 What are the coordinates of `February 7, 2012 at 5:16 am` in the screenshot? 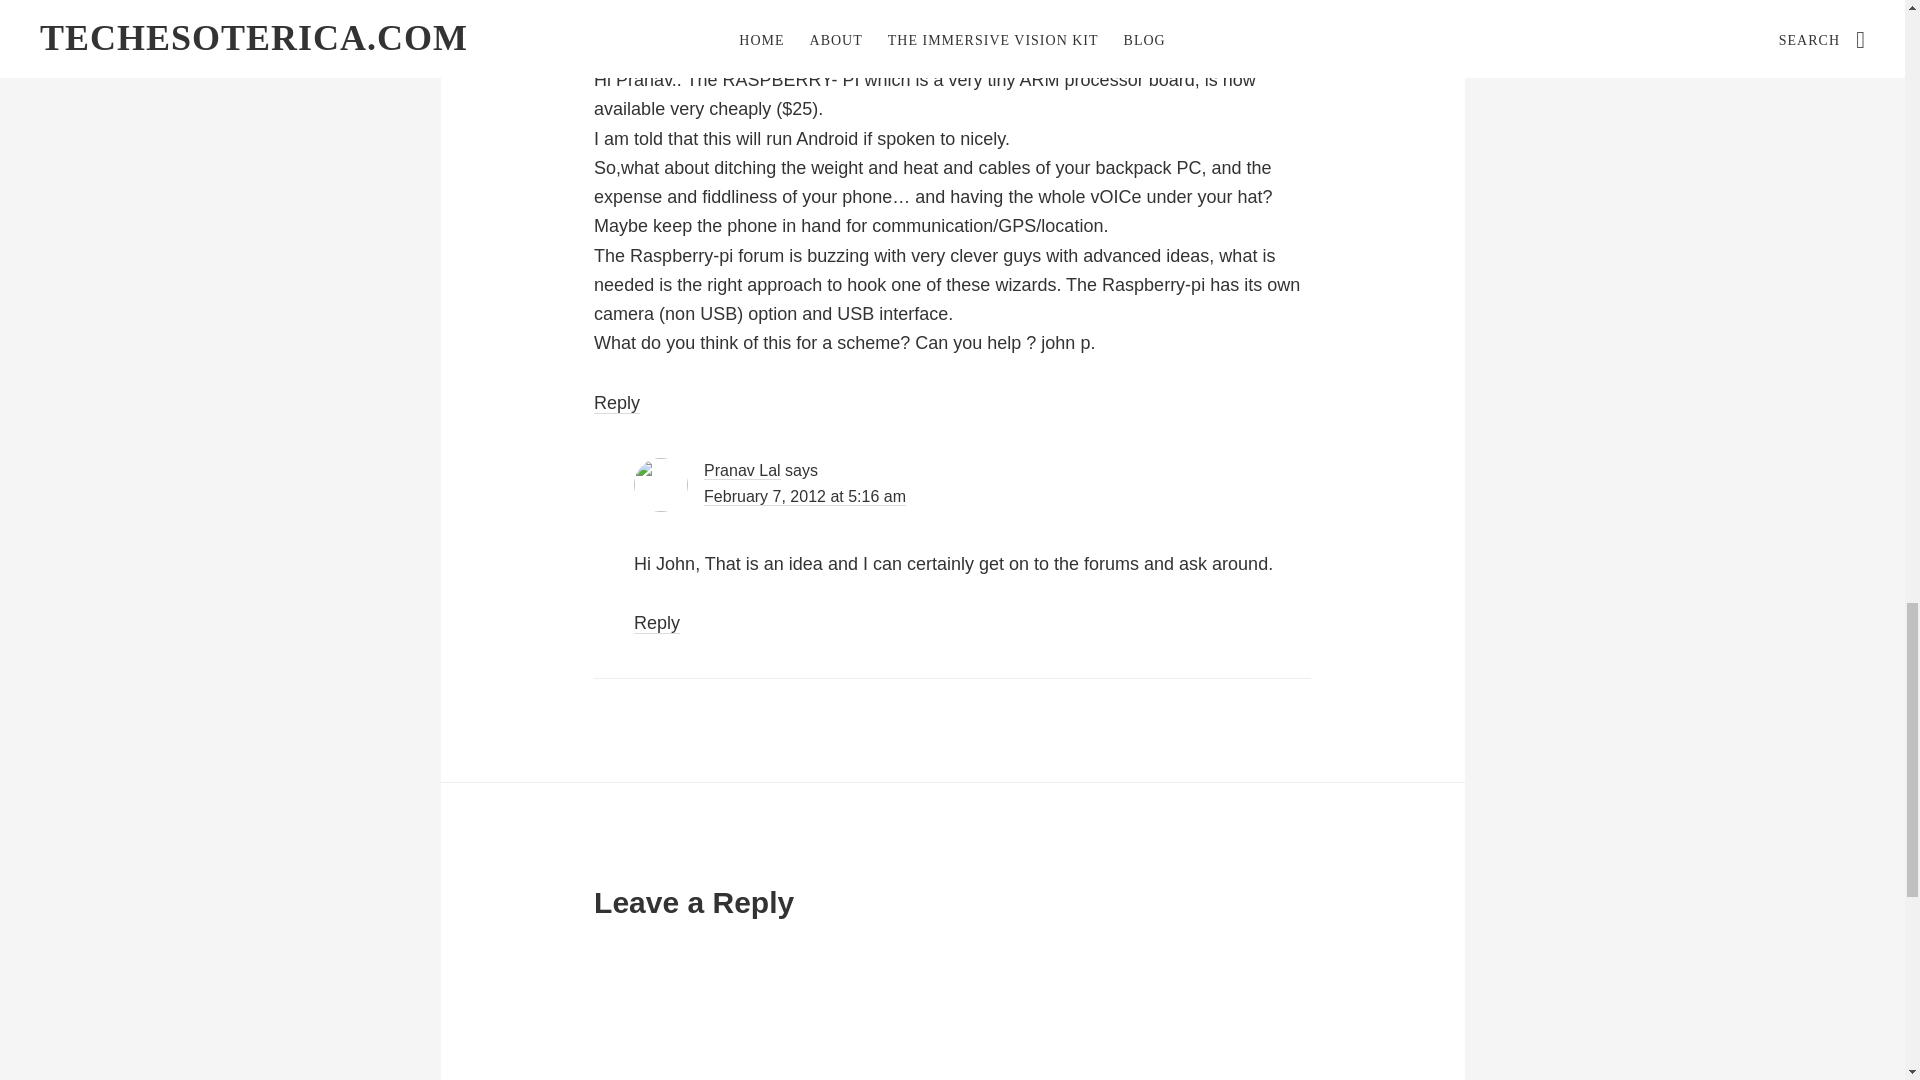 It's located at (805, 497).